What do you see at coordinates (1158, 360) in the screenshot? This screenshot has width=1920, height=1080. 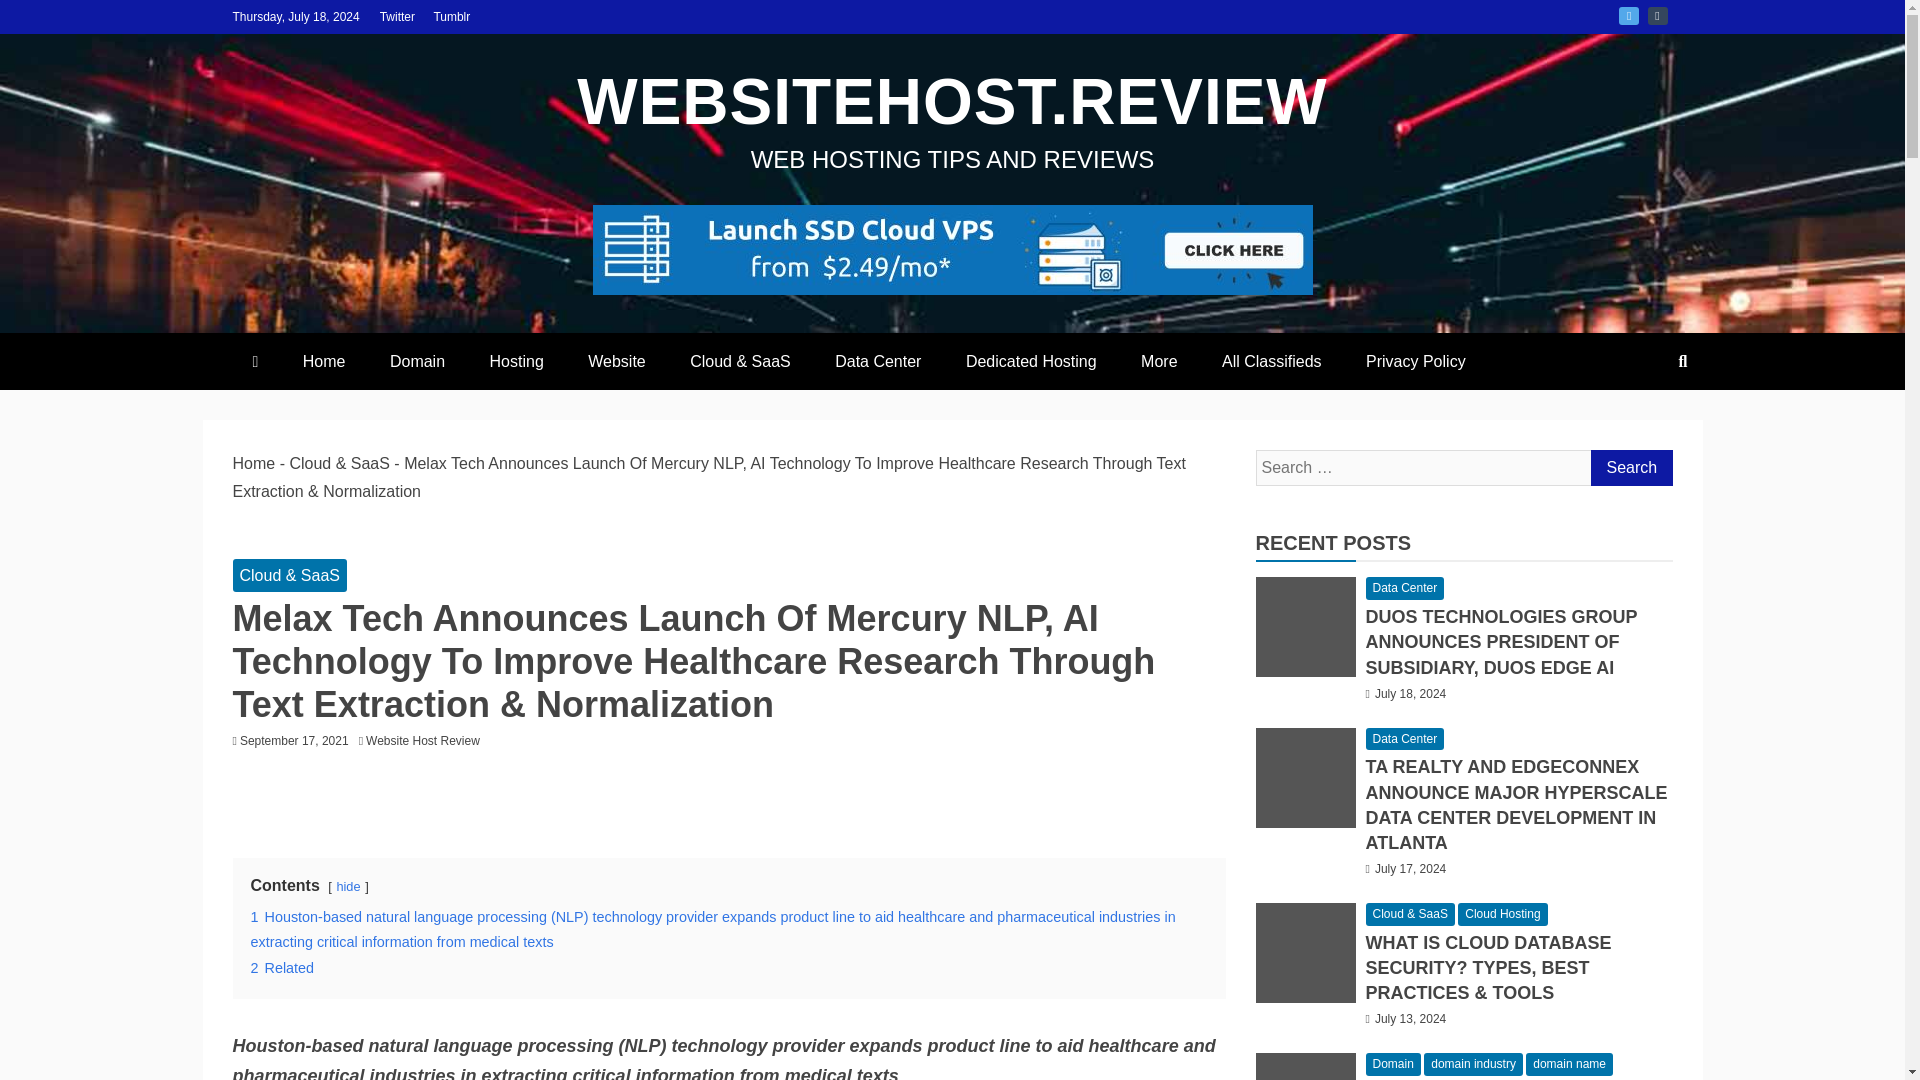 I see `More Articles` at bounding box center [1158, 360].